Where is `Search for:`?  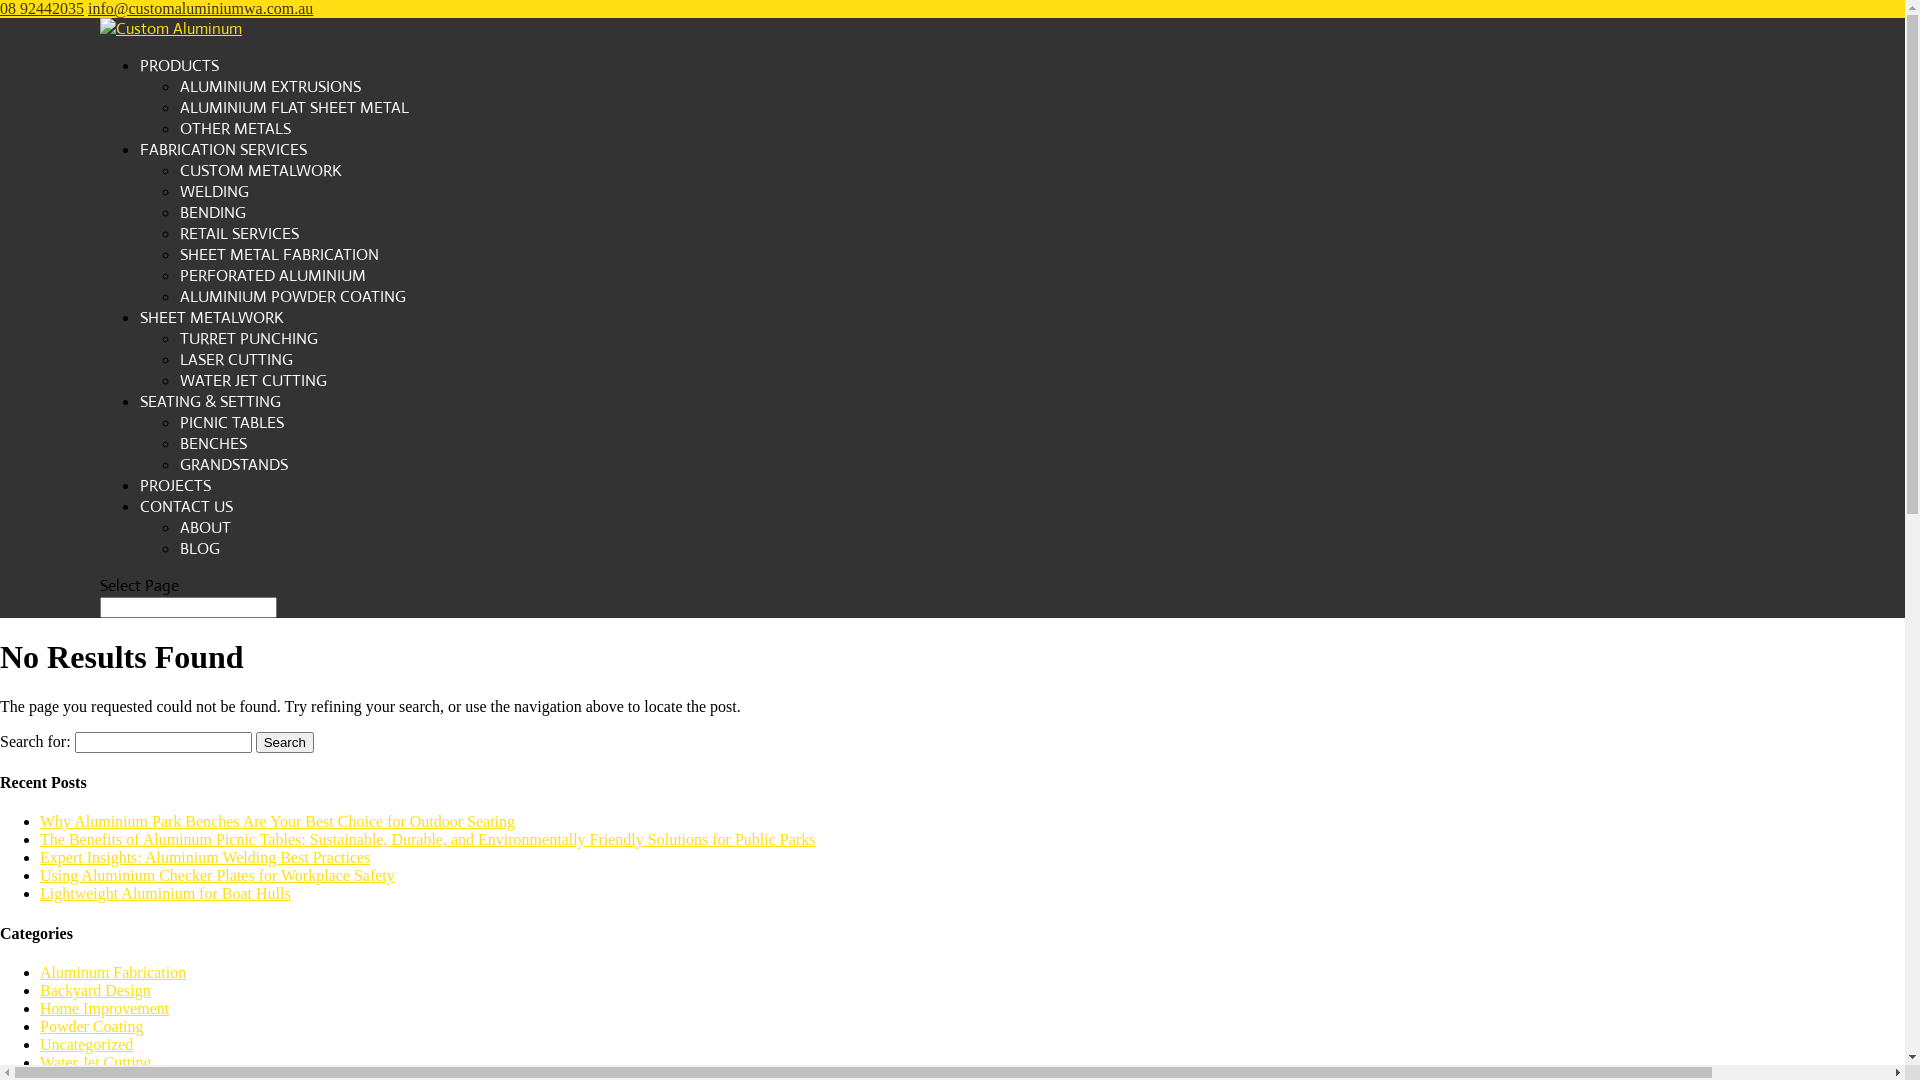
Search for: is located at coordinates (188, 608).